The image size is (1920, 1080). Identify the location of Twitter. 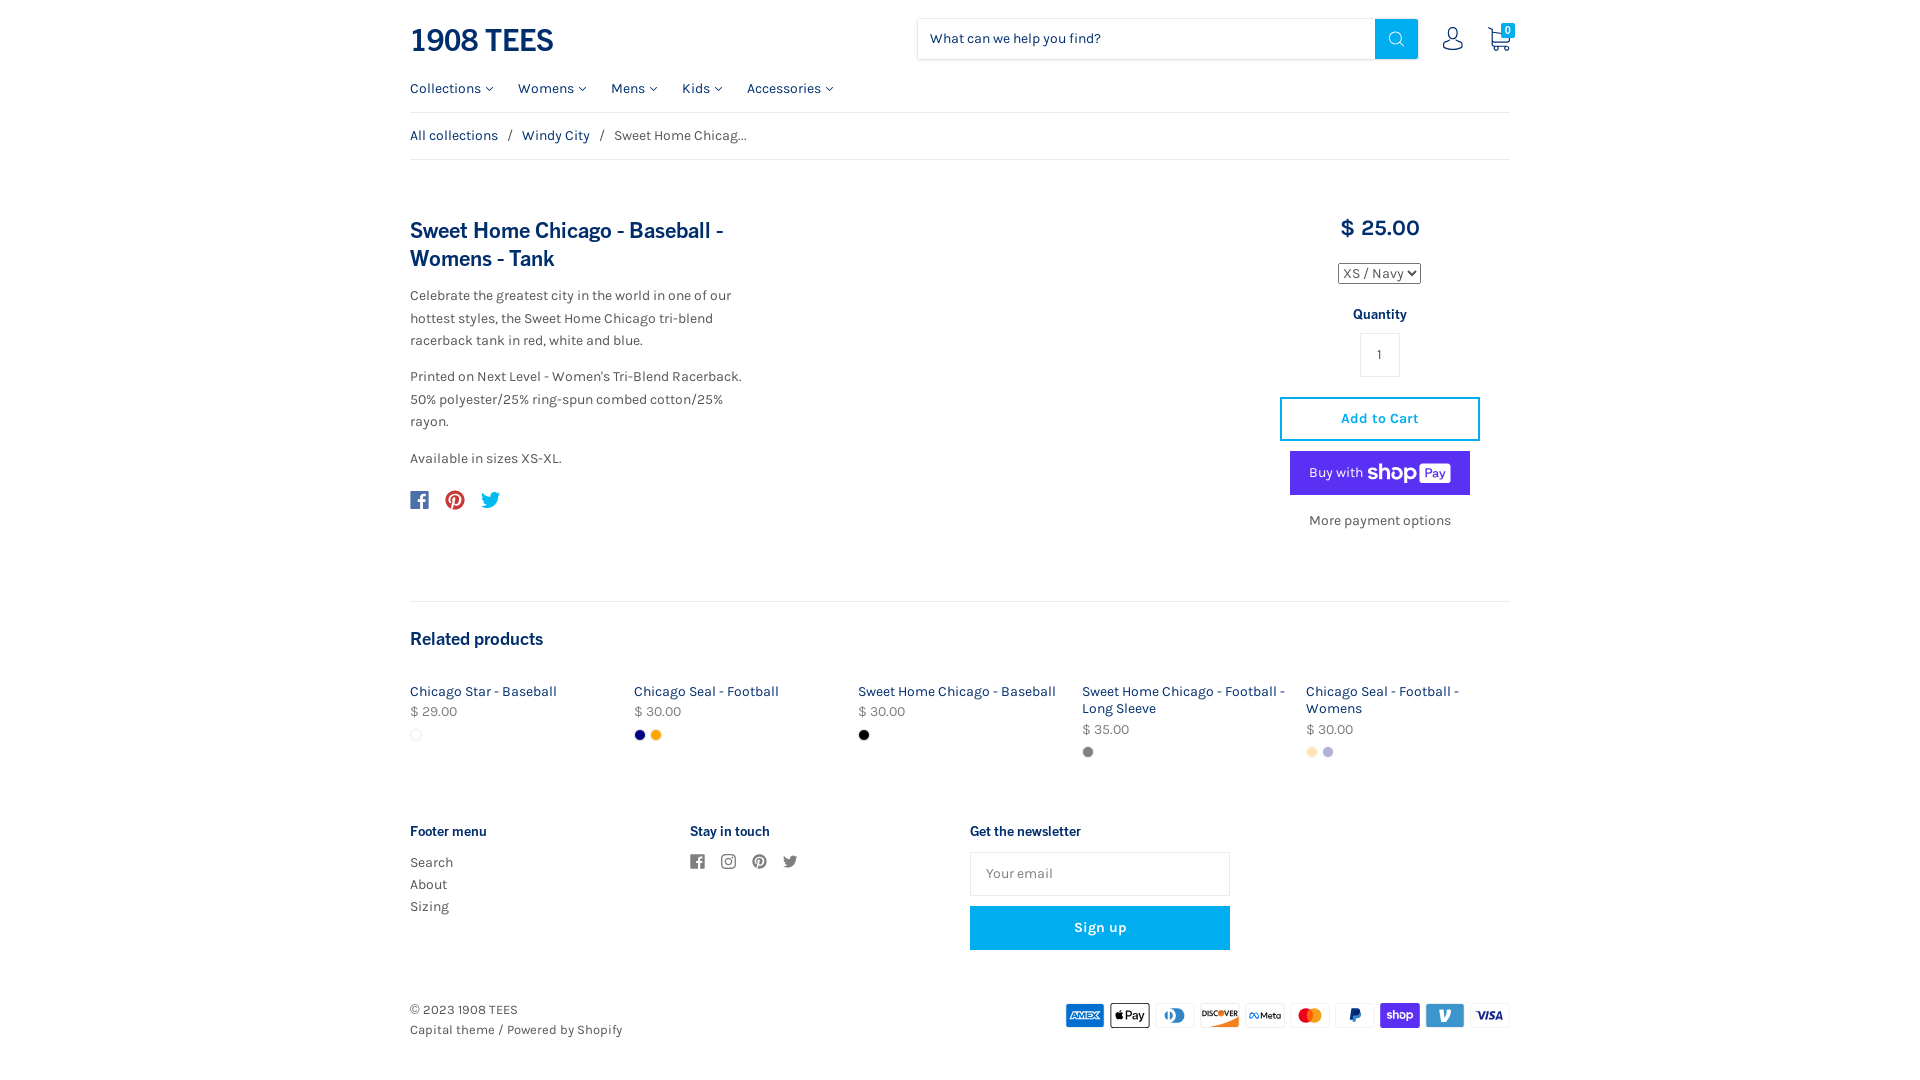
(490, 500).